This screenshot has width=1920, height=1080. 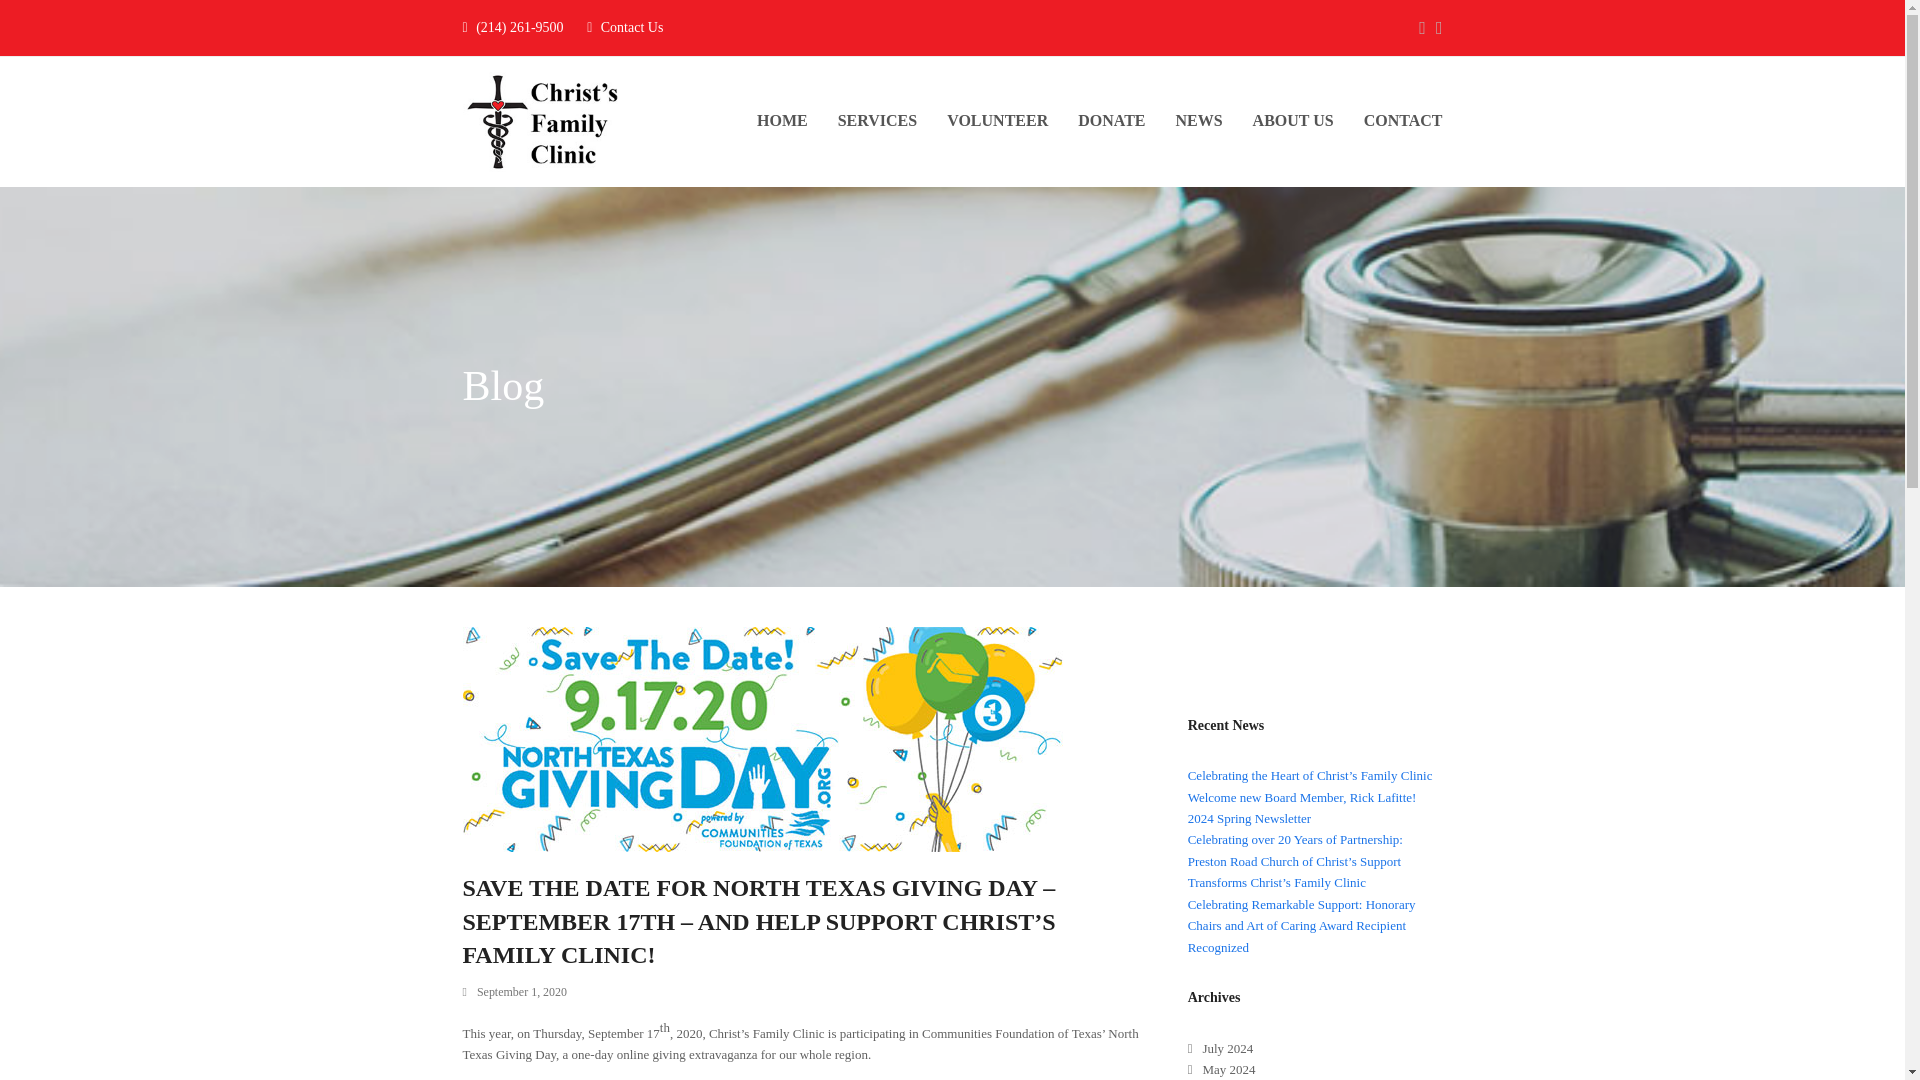 What do you see at coordinates (1220, 1048) in the screenshot?
I see `July 2024` at bounding box center [1220, 1048].